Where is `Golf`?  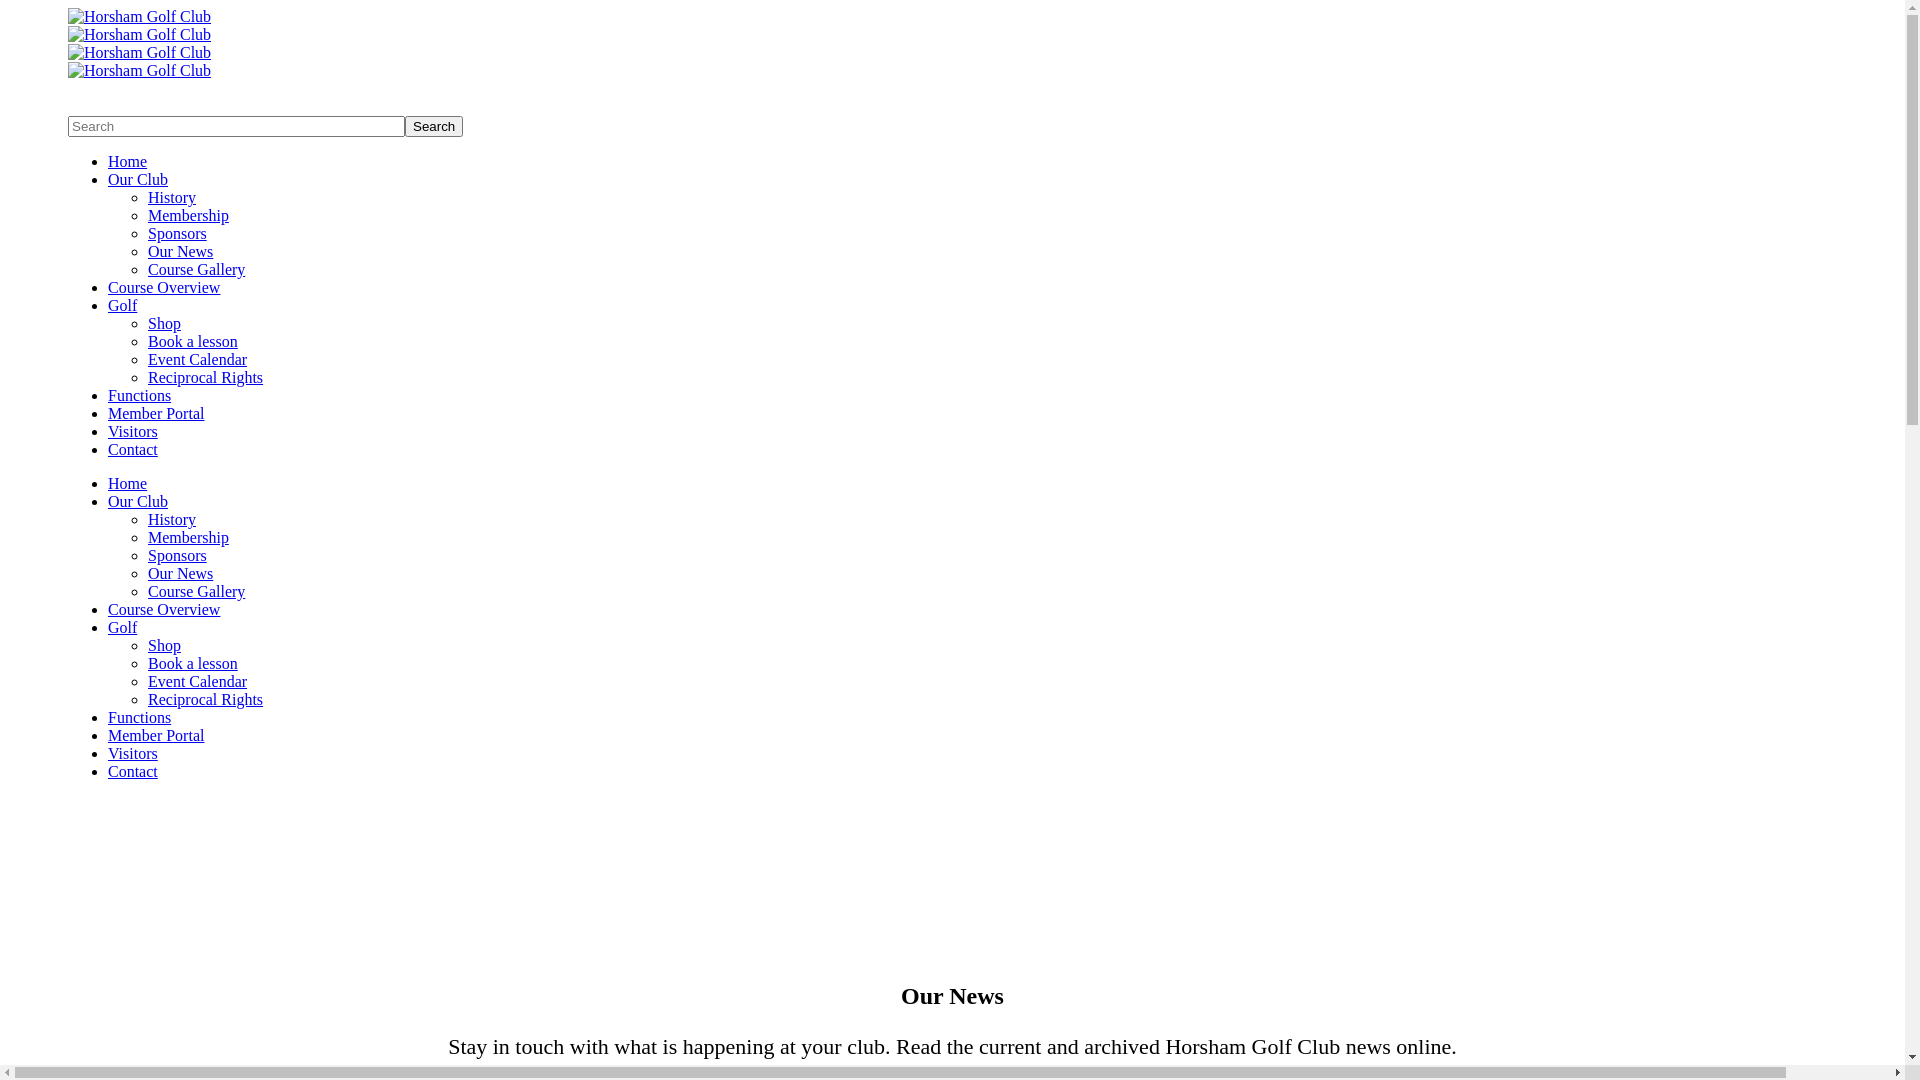
Golf is located at coordinates (122, 628).